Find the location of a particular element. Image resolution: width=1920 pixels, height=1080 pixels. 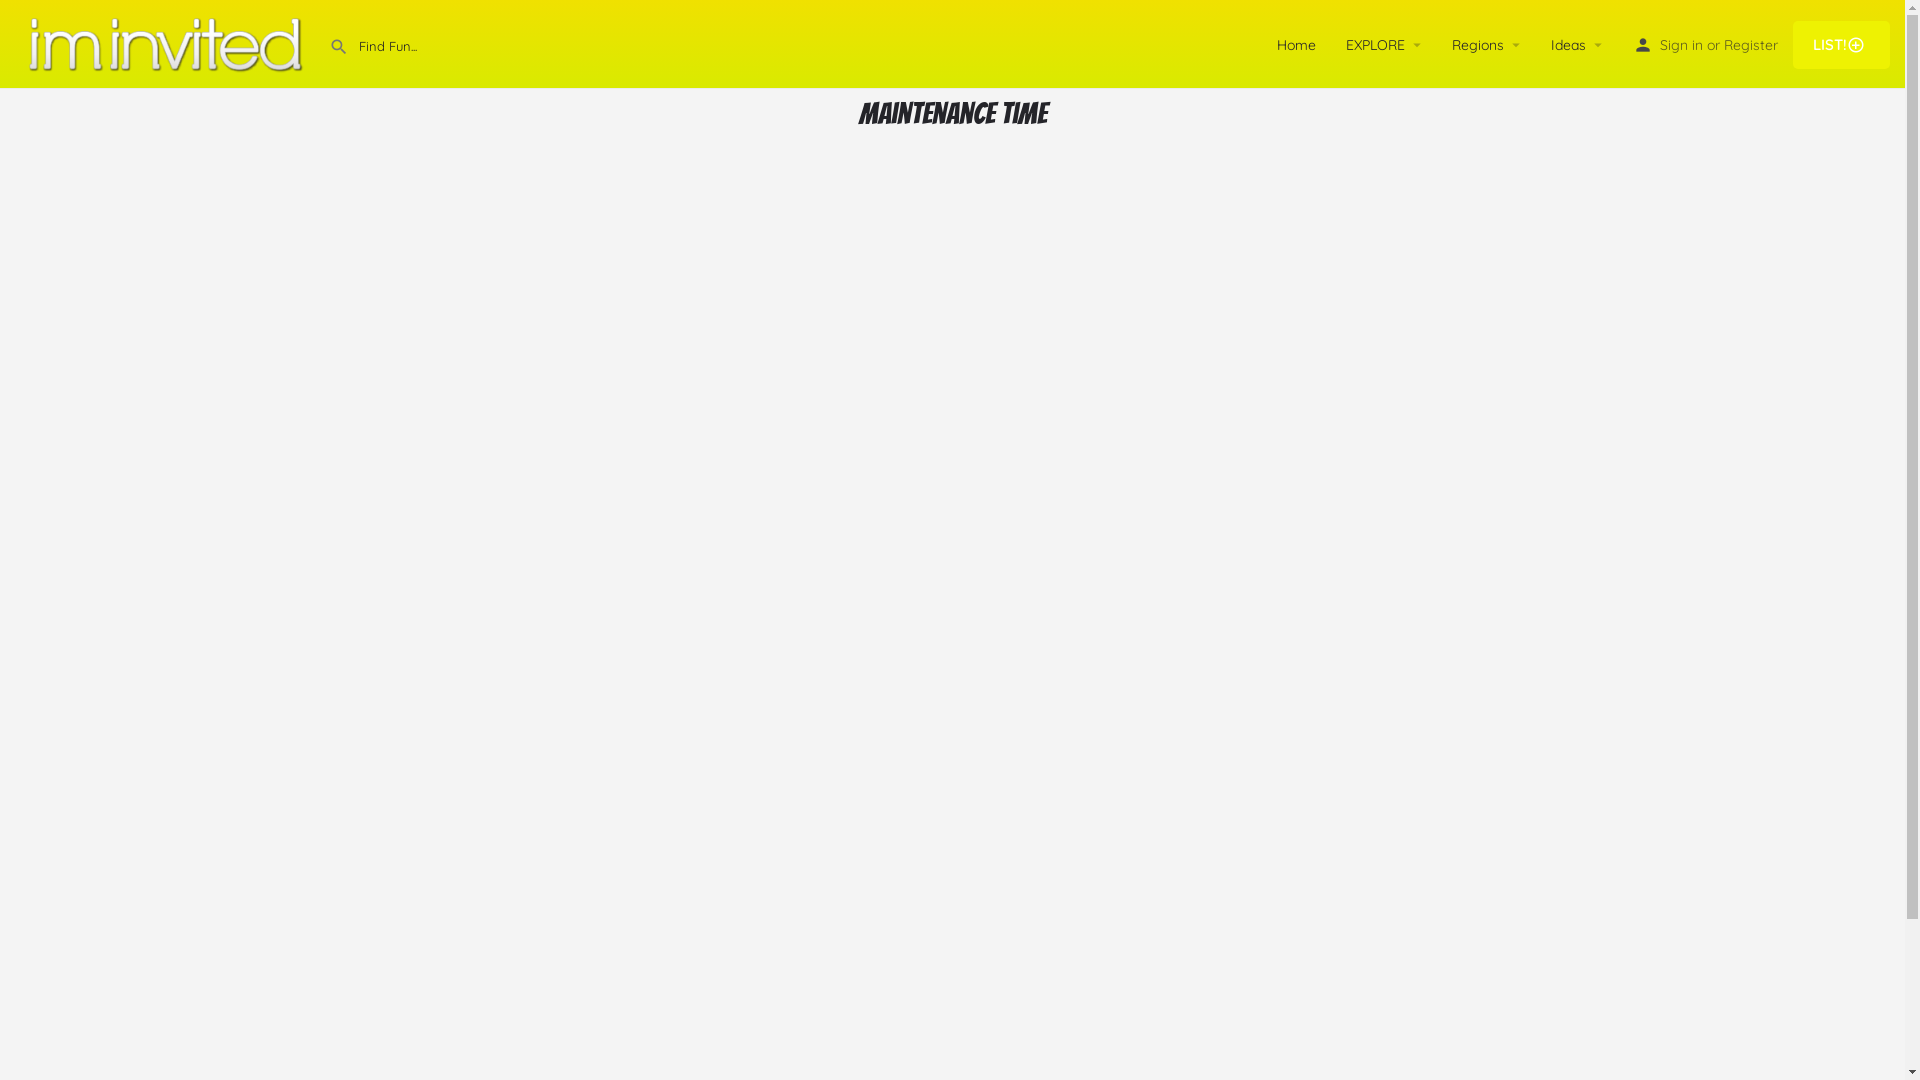

Regions is located at coordinates (1478, 44).